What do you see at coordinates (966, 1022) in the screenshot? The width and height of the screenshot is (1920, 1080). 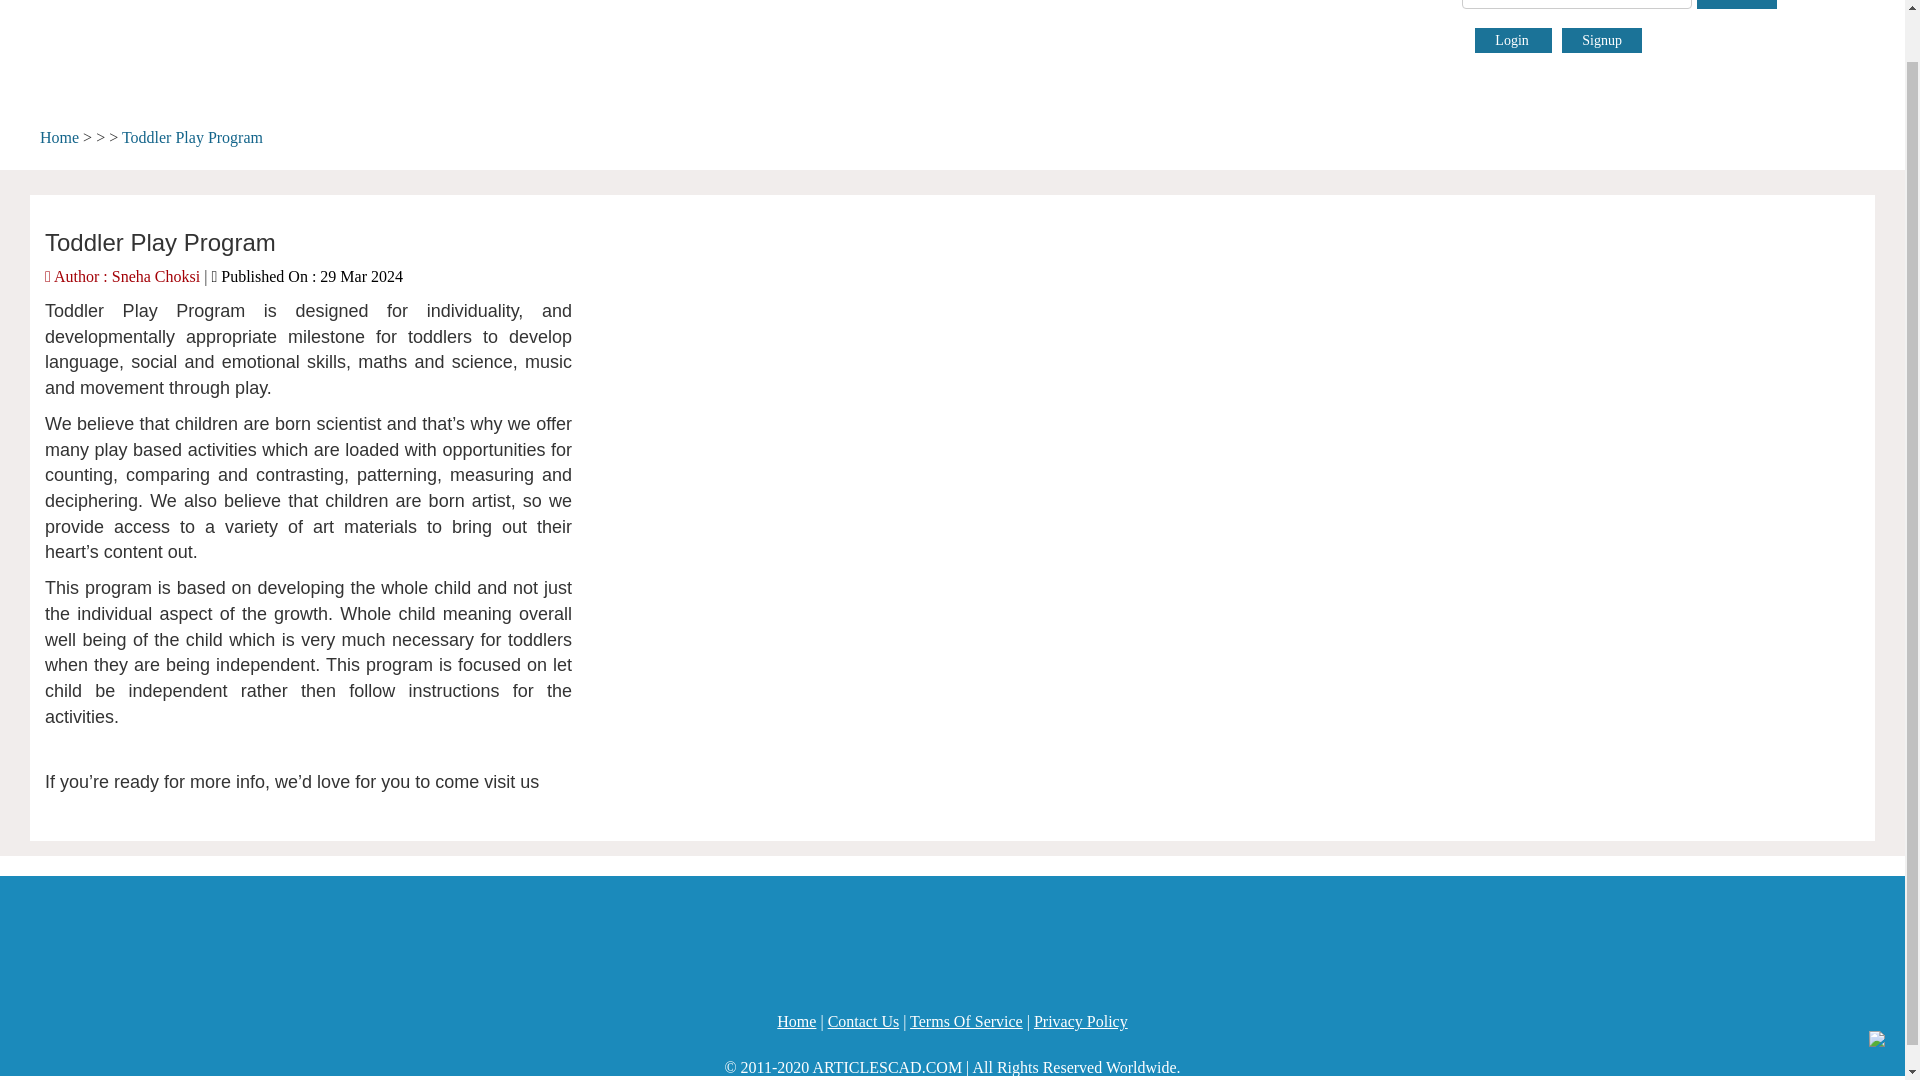 I see `Terms Of Service` at bounding box center [966, 1022].